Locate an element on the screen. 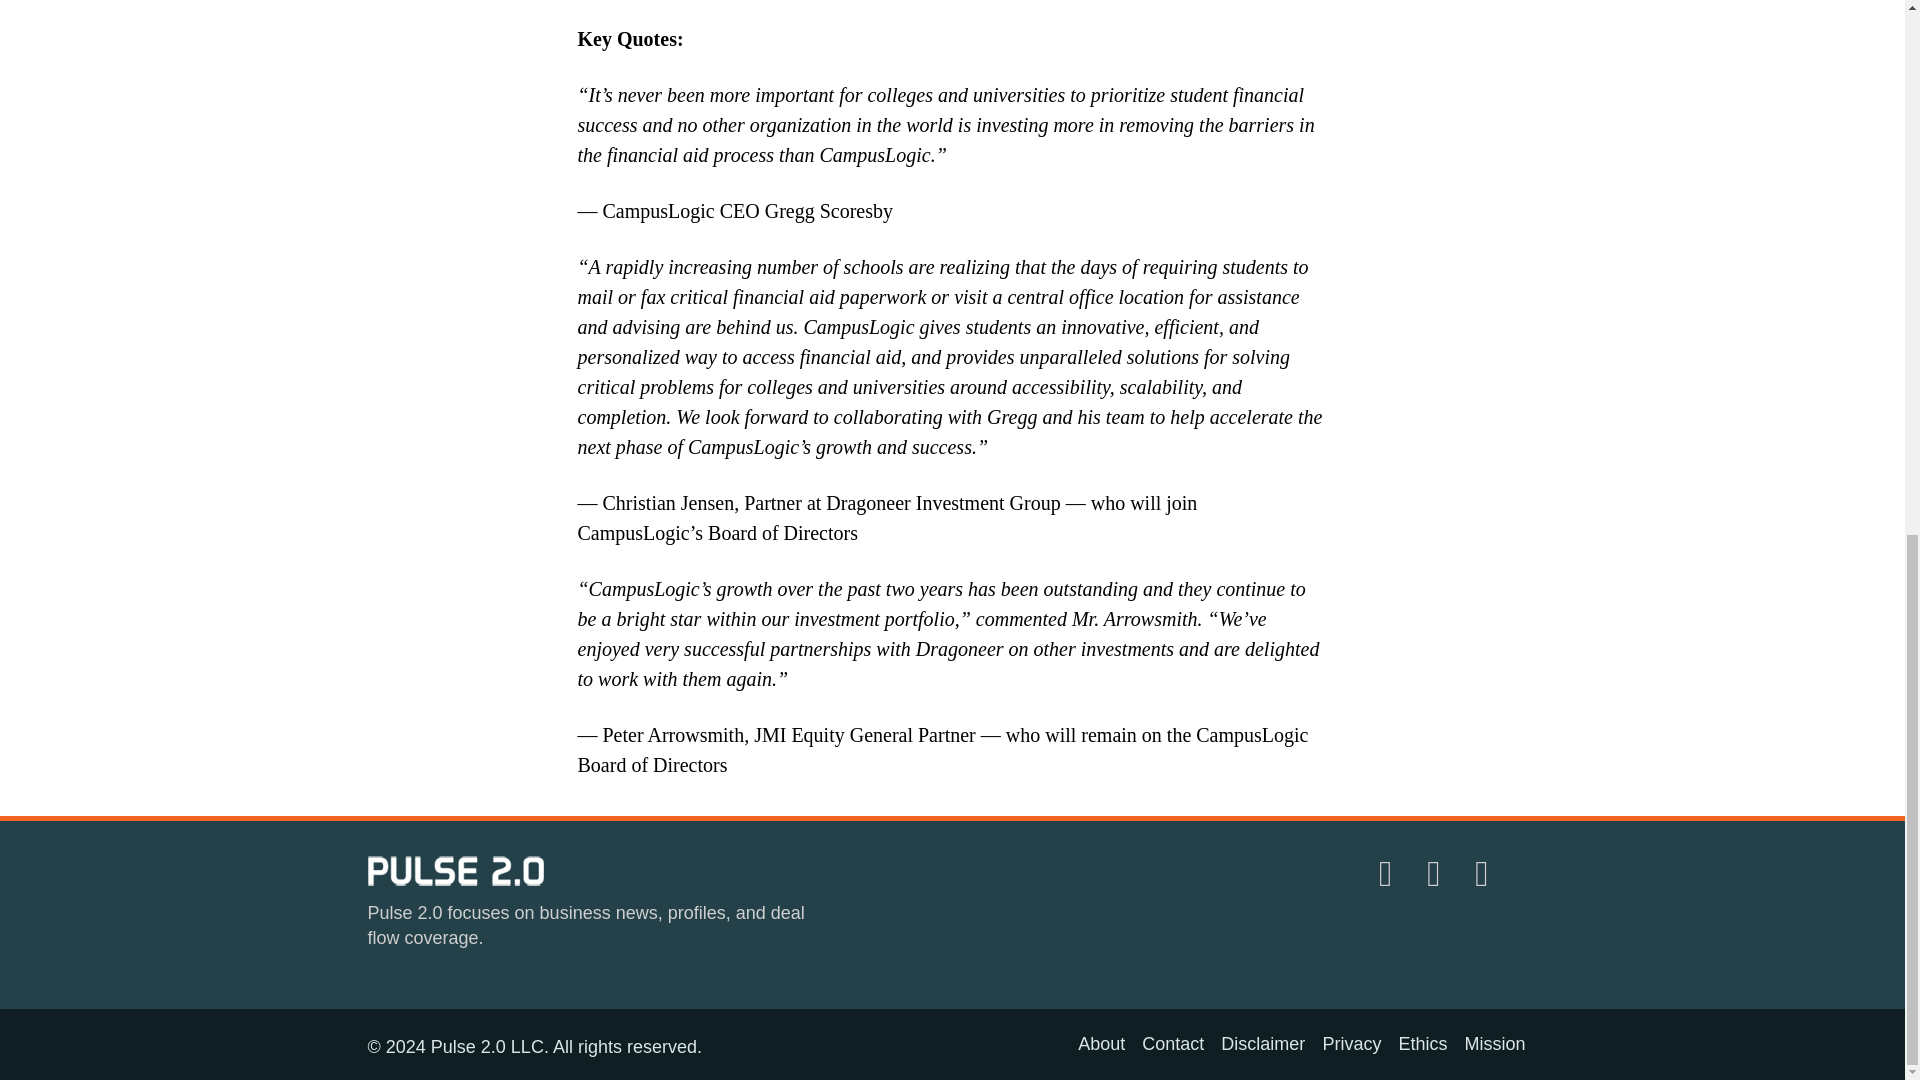  Mission is located at coordinates (1494, 1044).